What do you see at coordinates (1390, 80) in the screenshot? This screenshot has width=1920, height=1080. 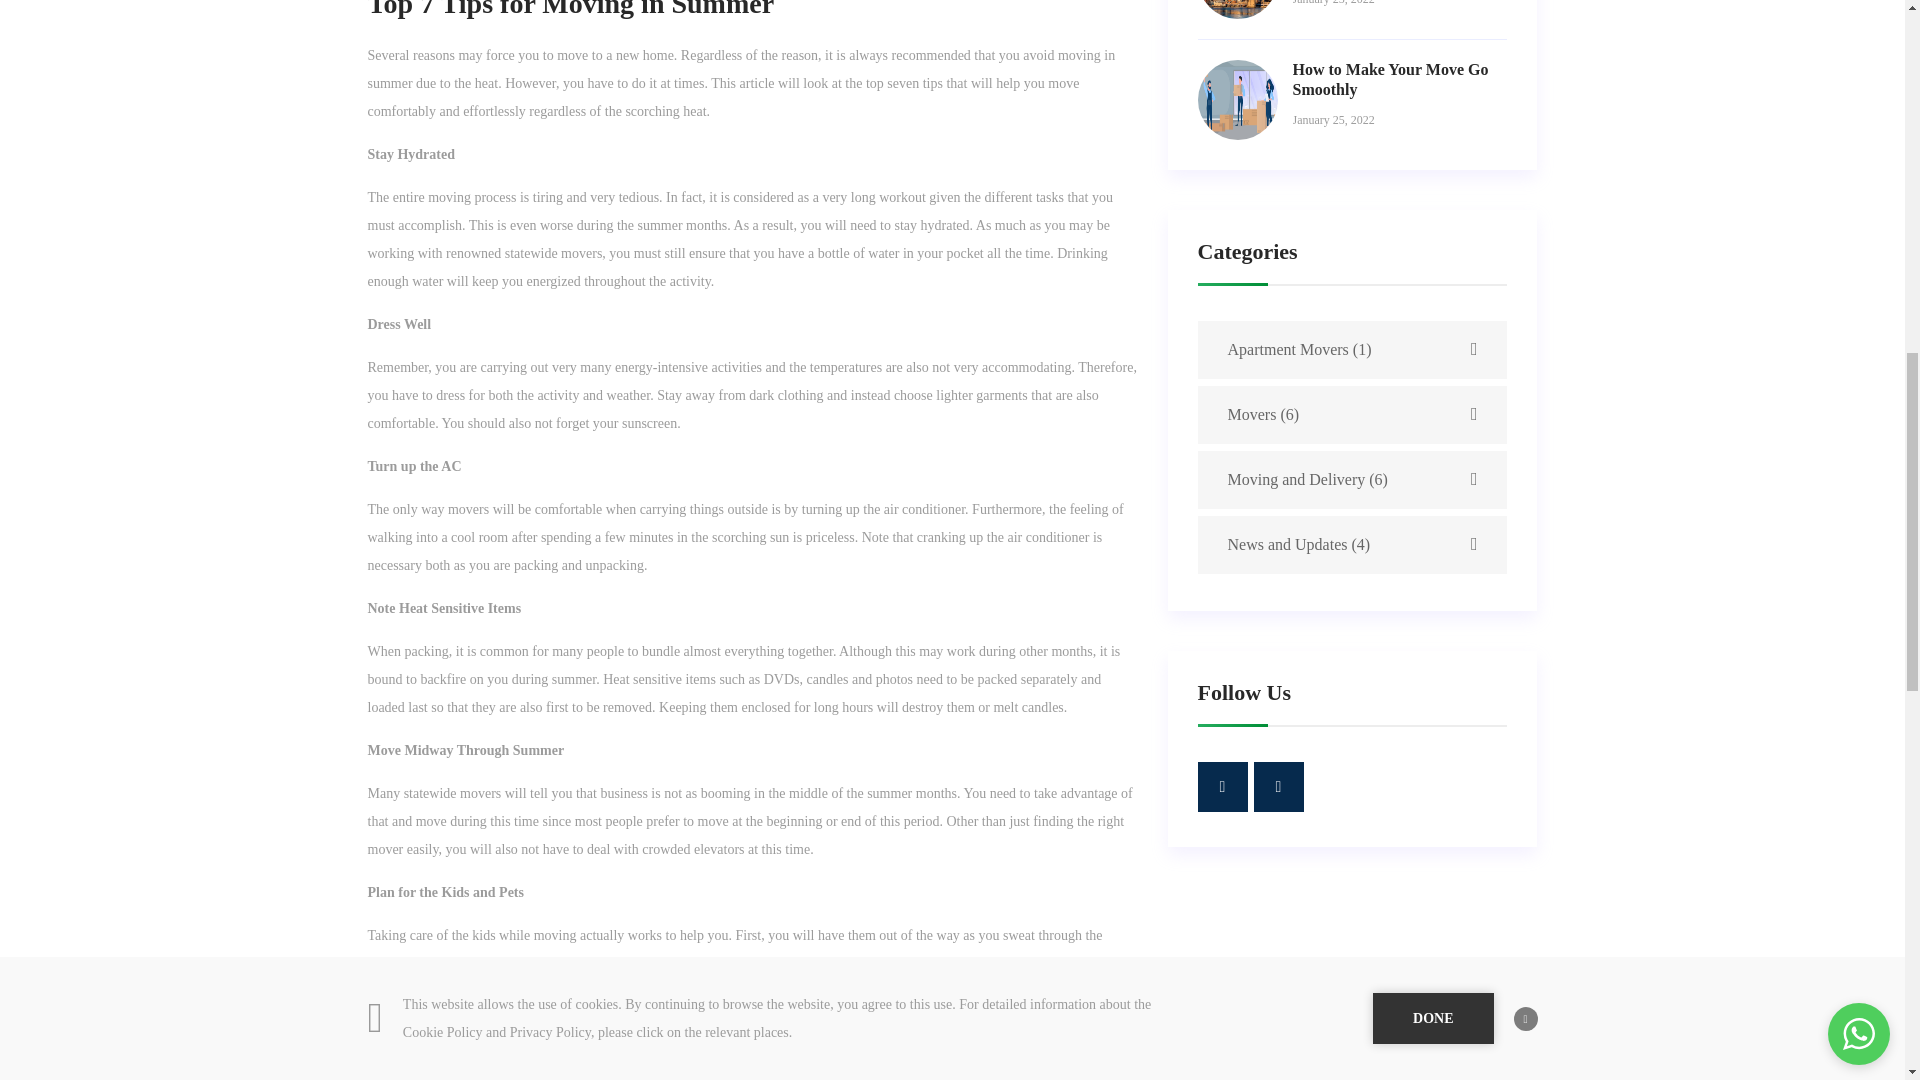 I see `How to Make Your Move Go Smoothly` at bounding box center [1390, 80].